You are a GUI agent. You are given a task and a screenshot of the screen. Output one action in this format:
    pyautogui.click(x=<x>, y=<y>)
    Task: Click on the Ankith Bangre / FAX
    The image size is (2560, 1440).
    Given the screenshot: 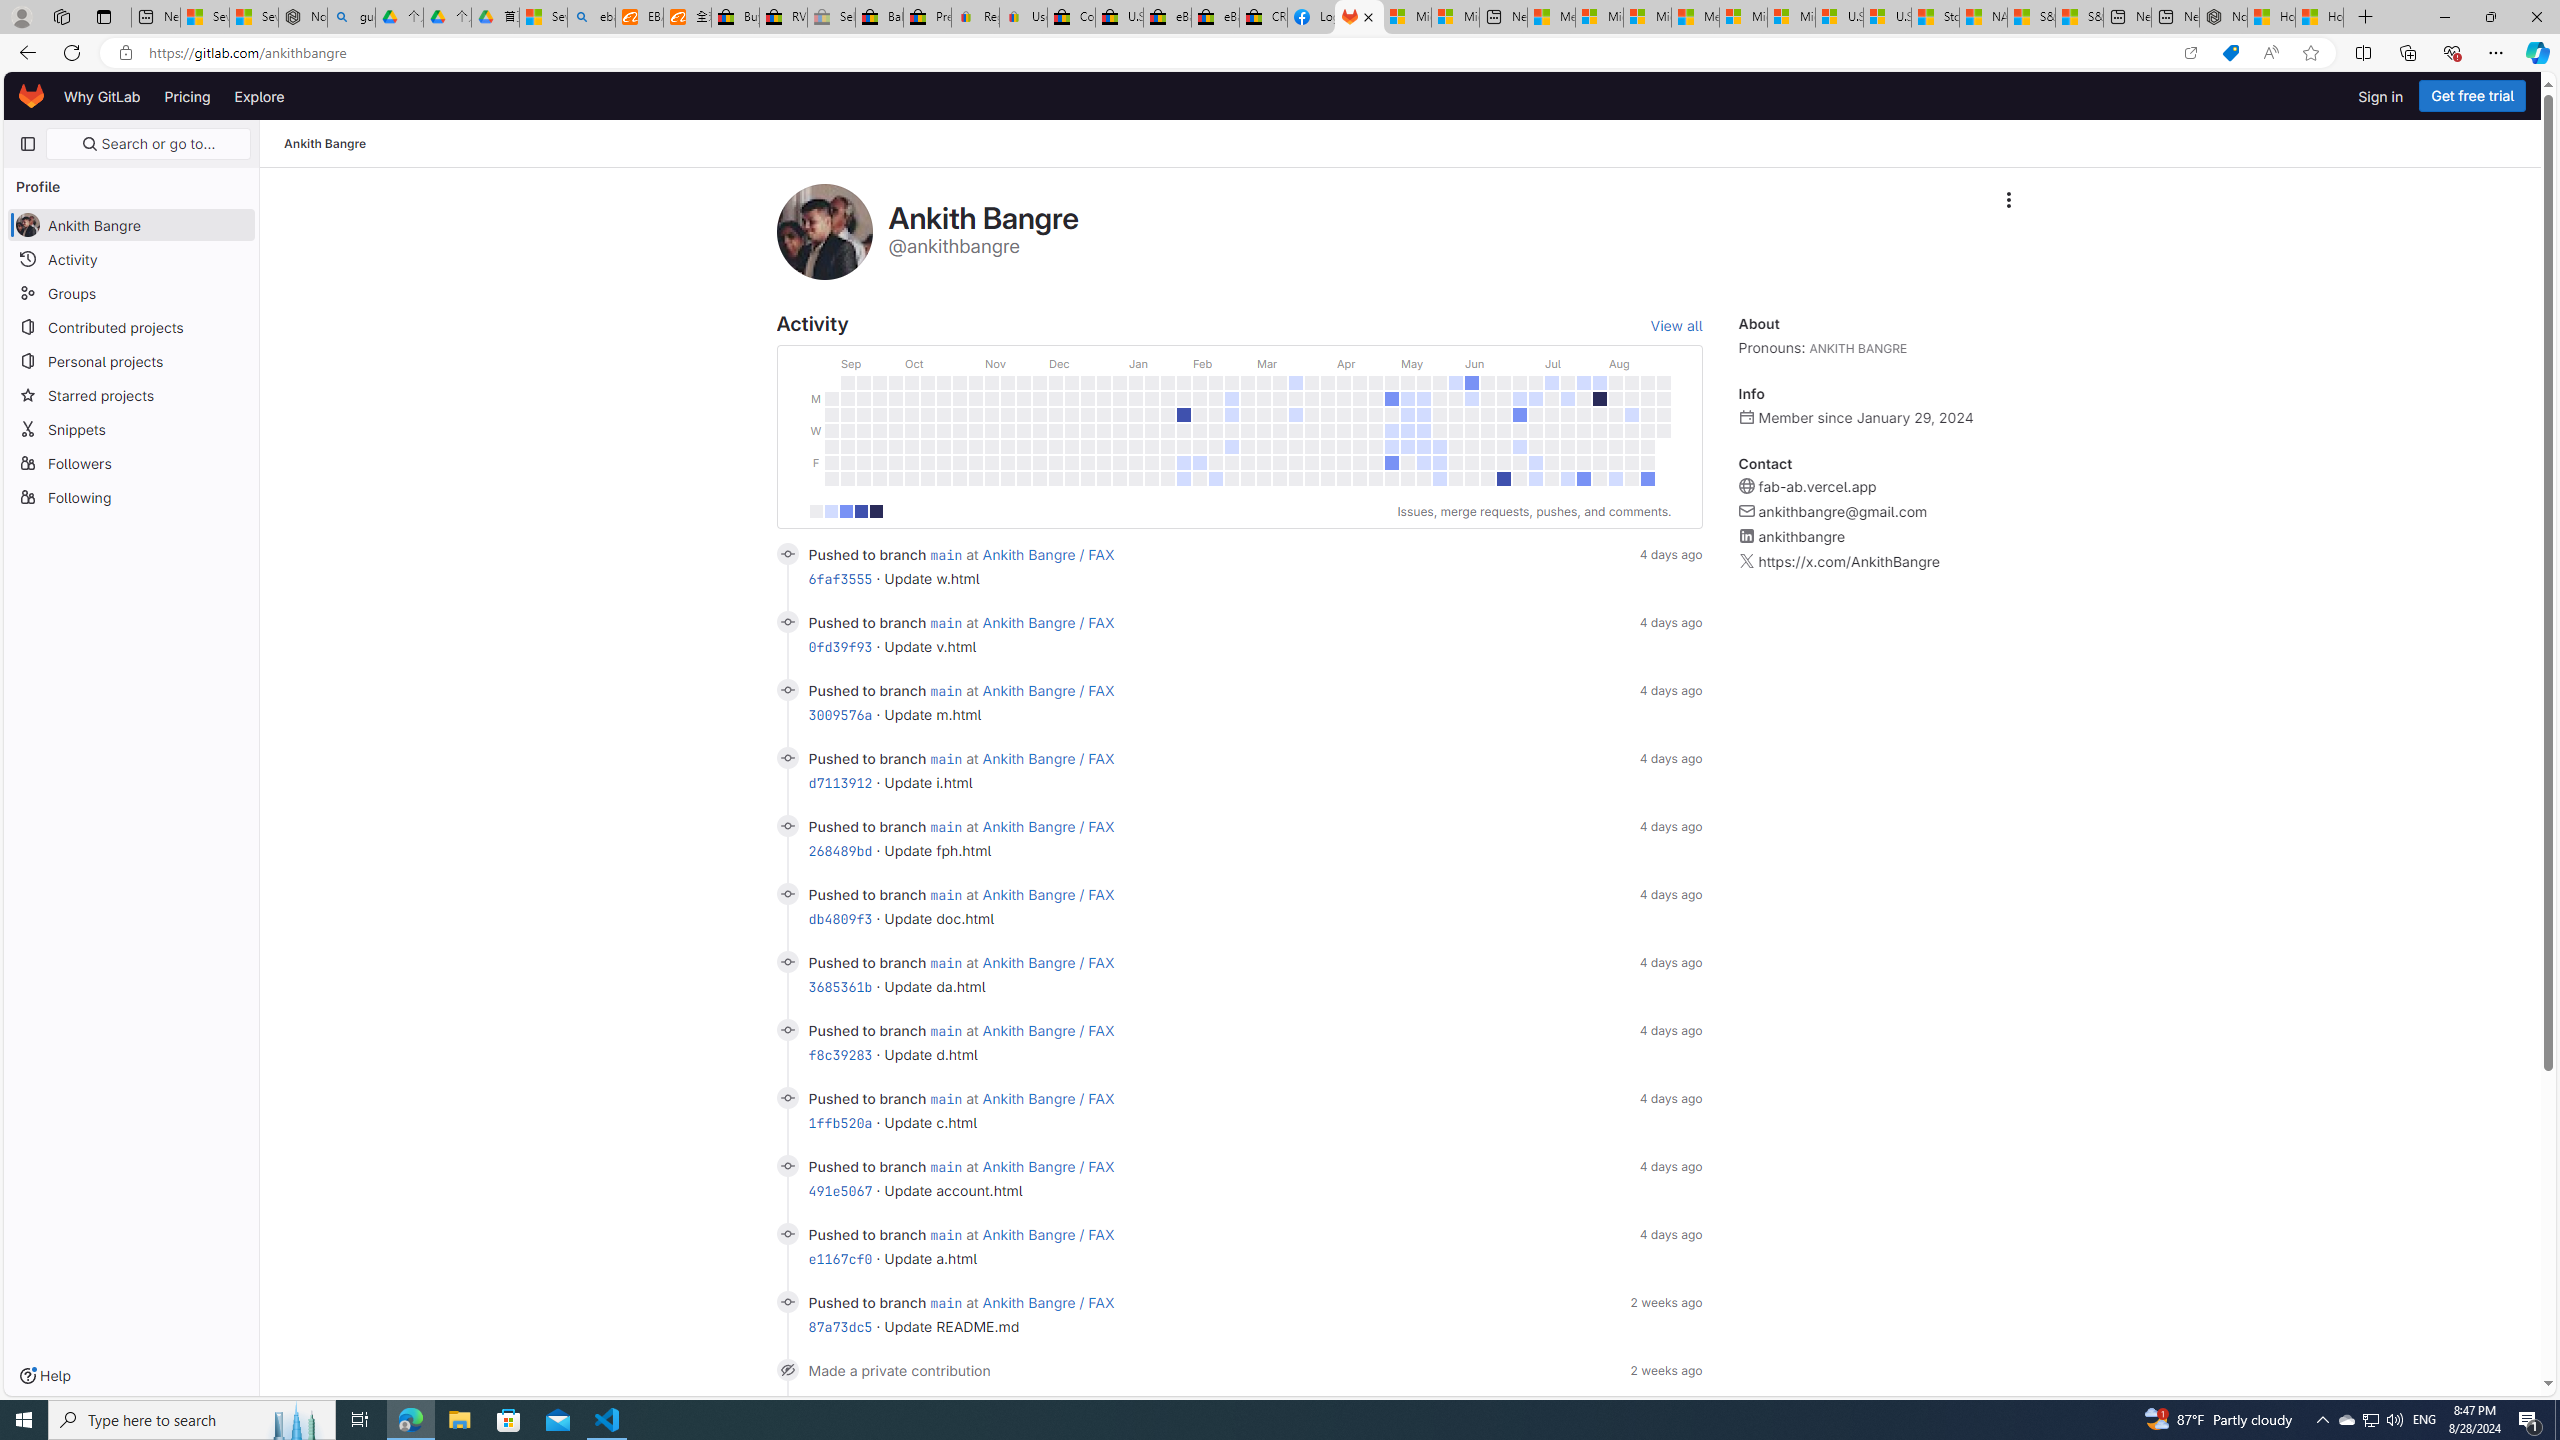 What is the action you would take?
    pyautogui.click(x=1050, y=1302)
    